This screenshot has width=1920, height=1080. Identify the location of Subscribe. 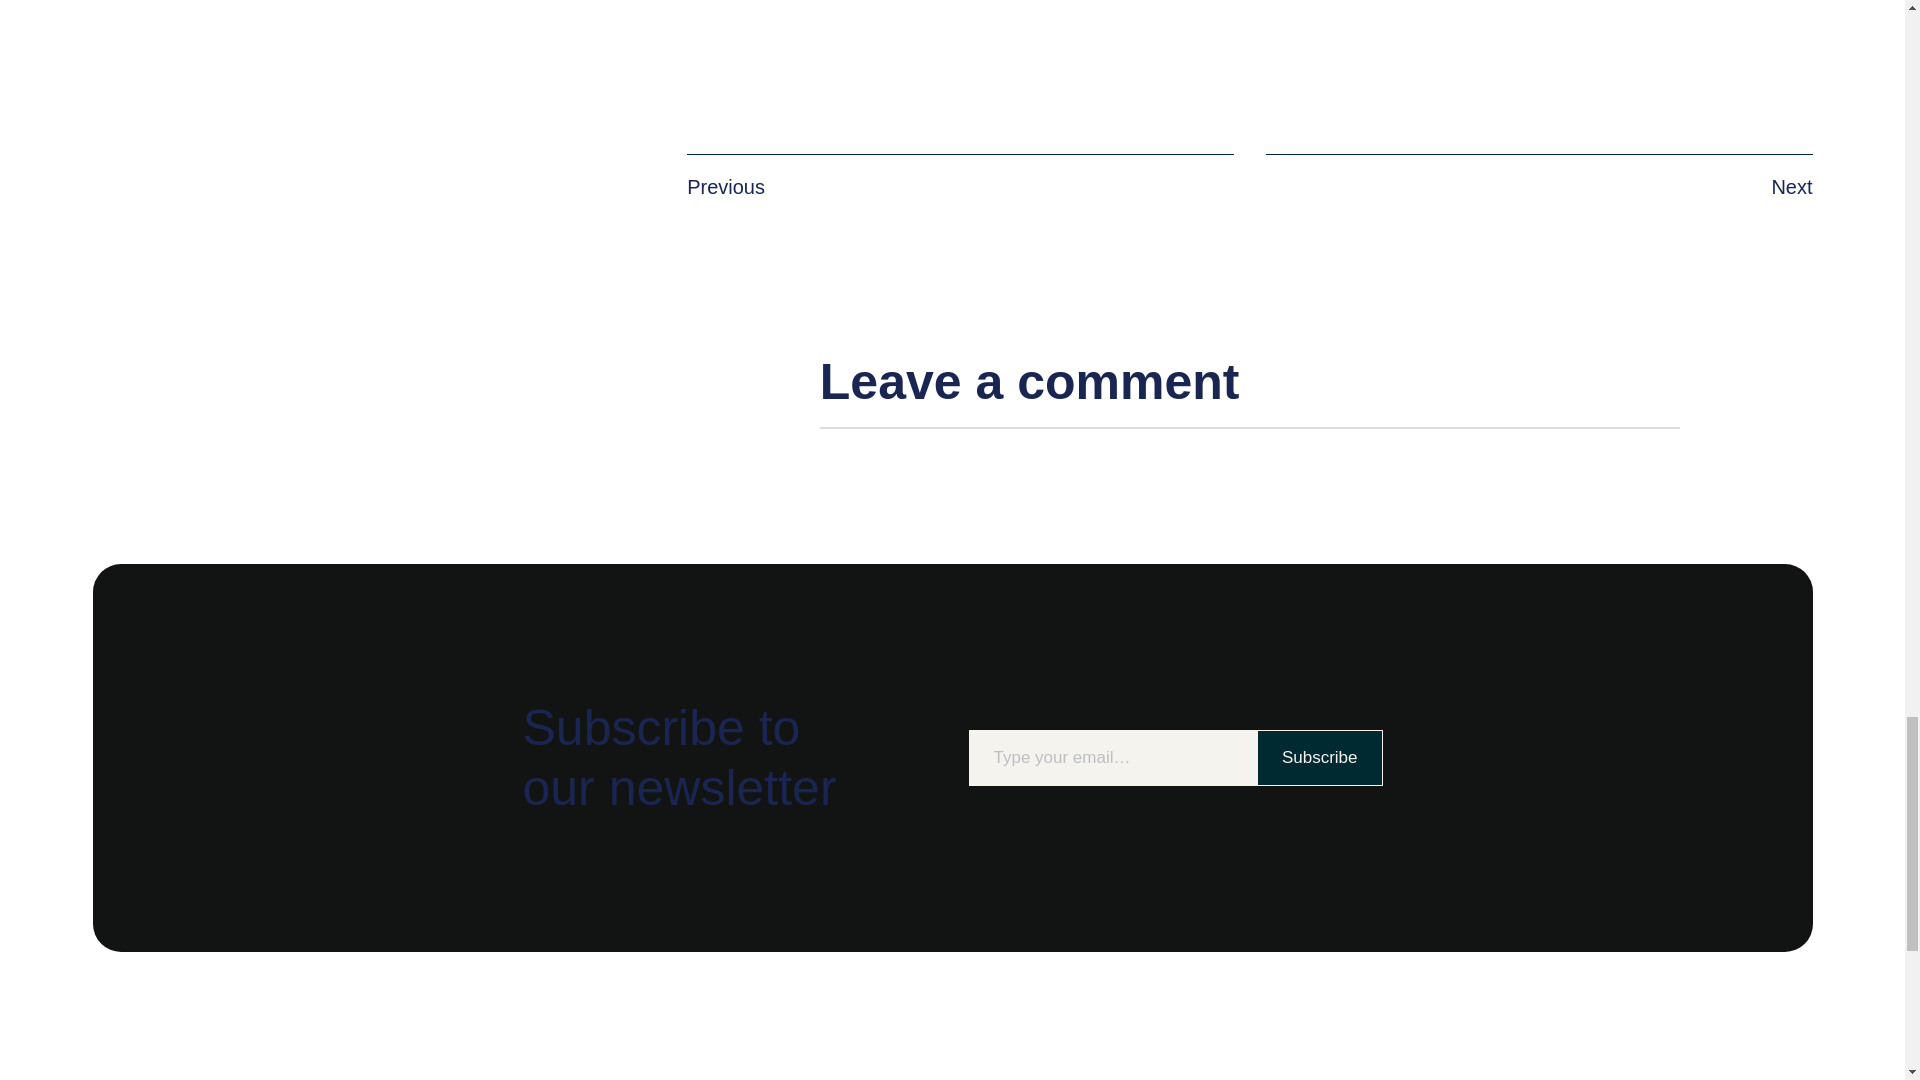
(1320, 758).